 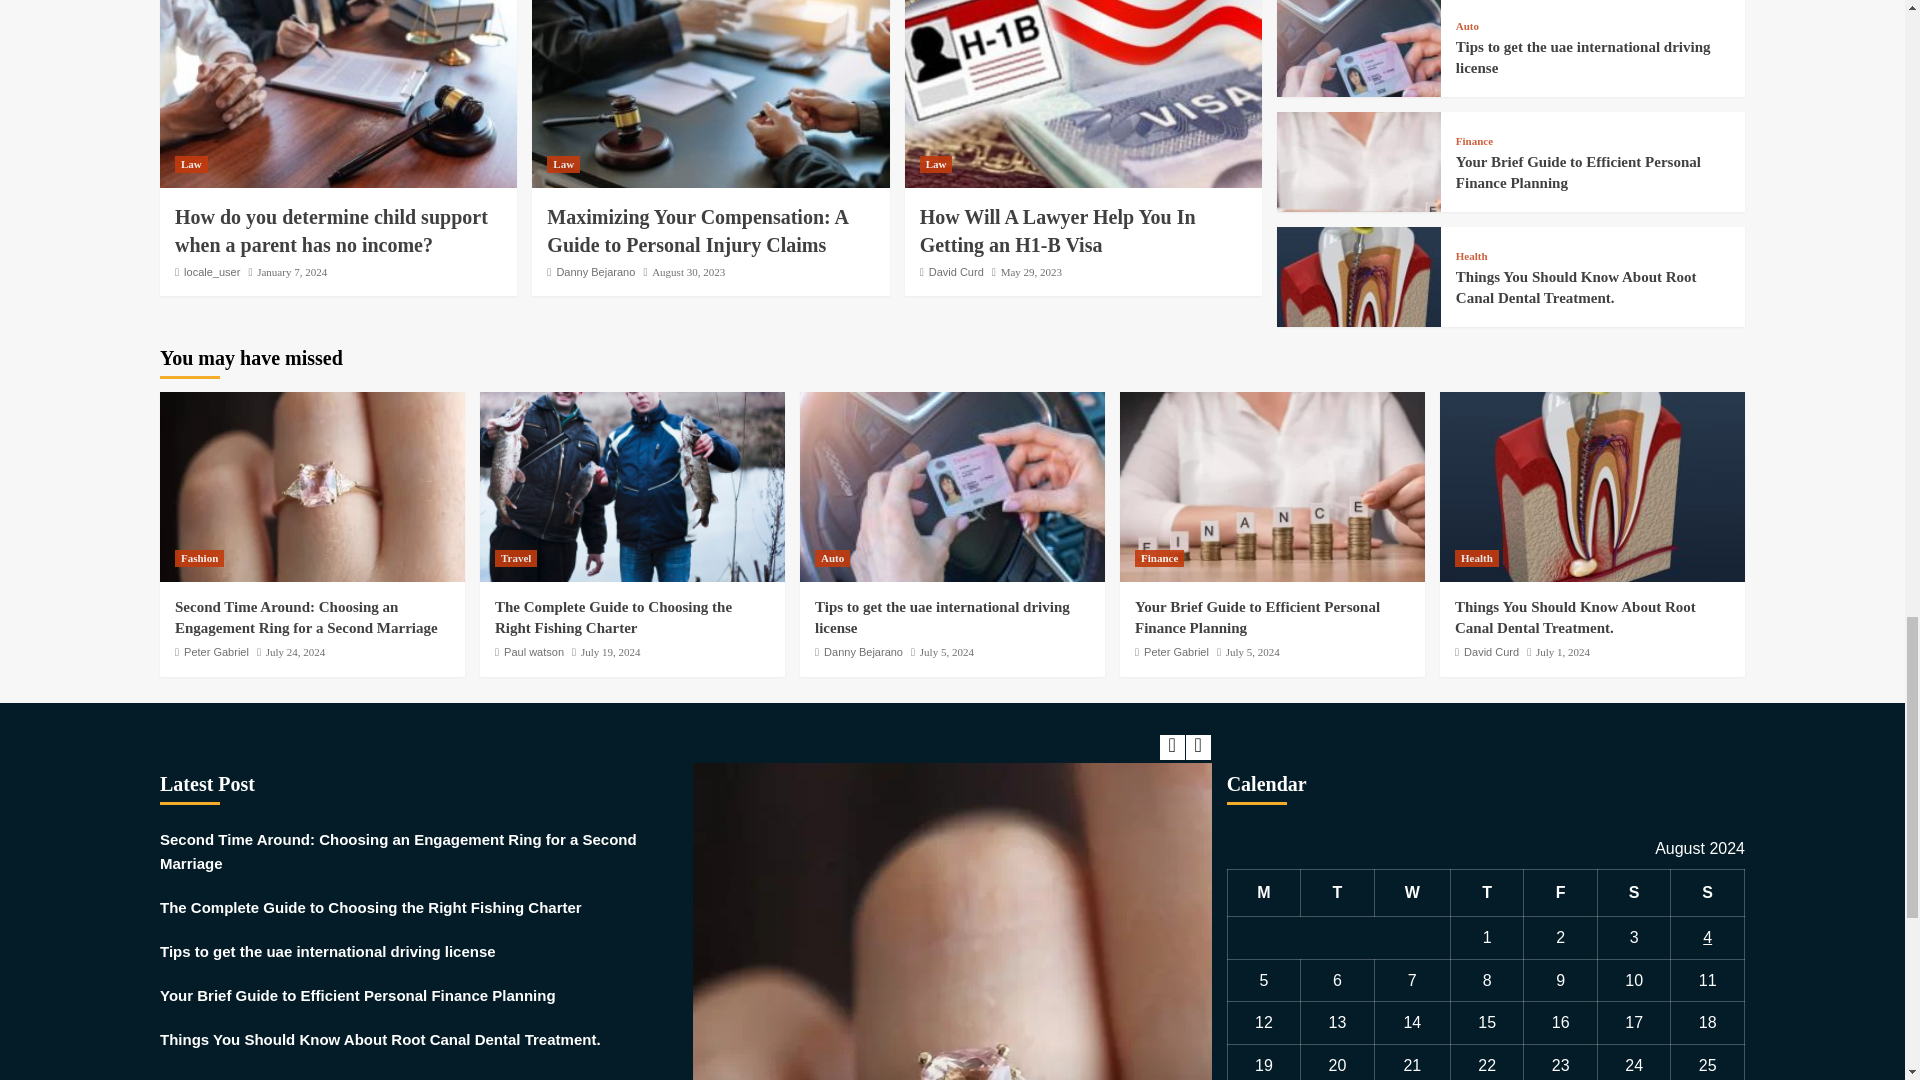 What do you see at coordinates (956, 271) in the screenshot?
I see `David Curd` at bounding box center [956, 271].